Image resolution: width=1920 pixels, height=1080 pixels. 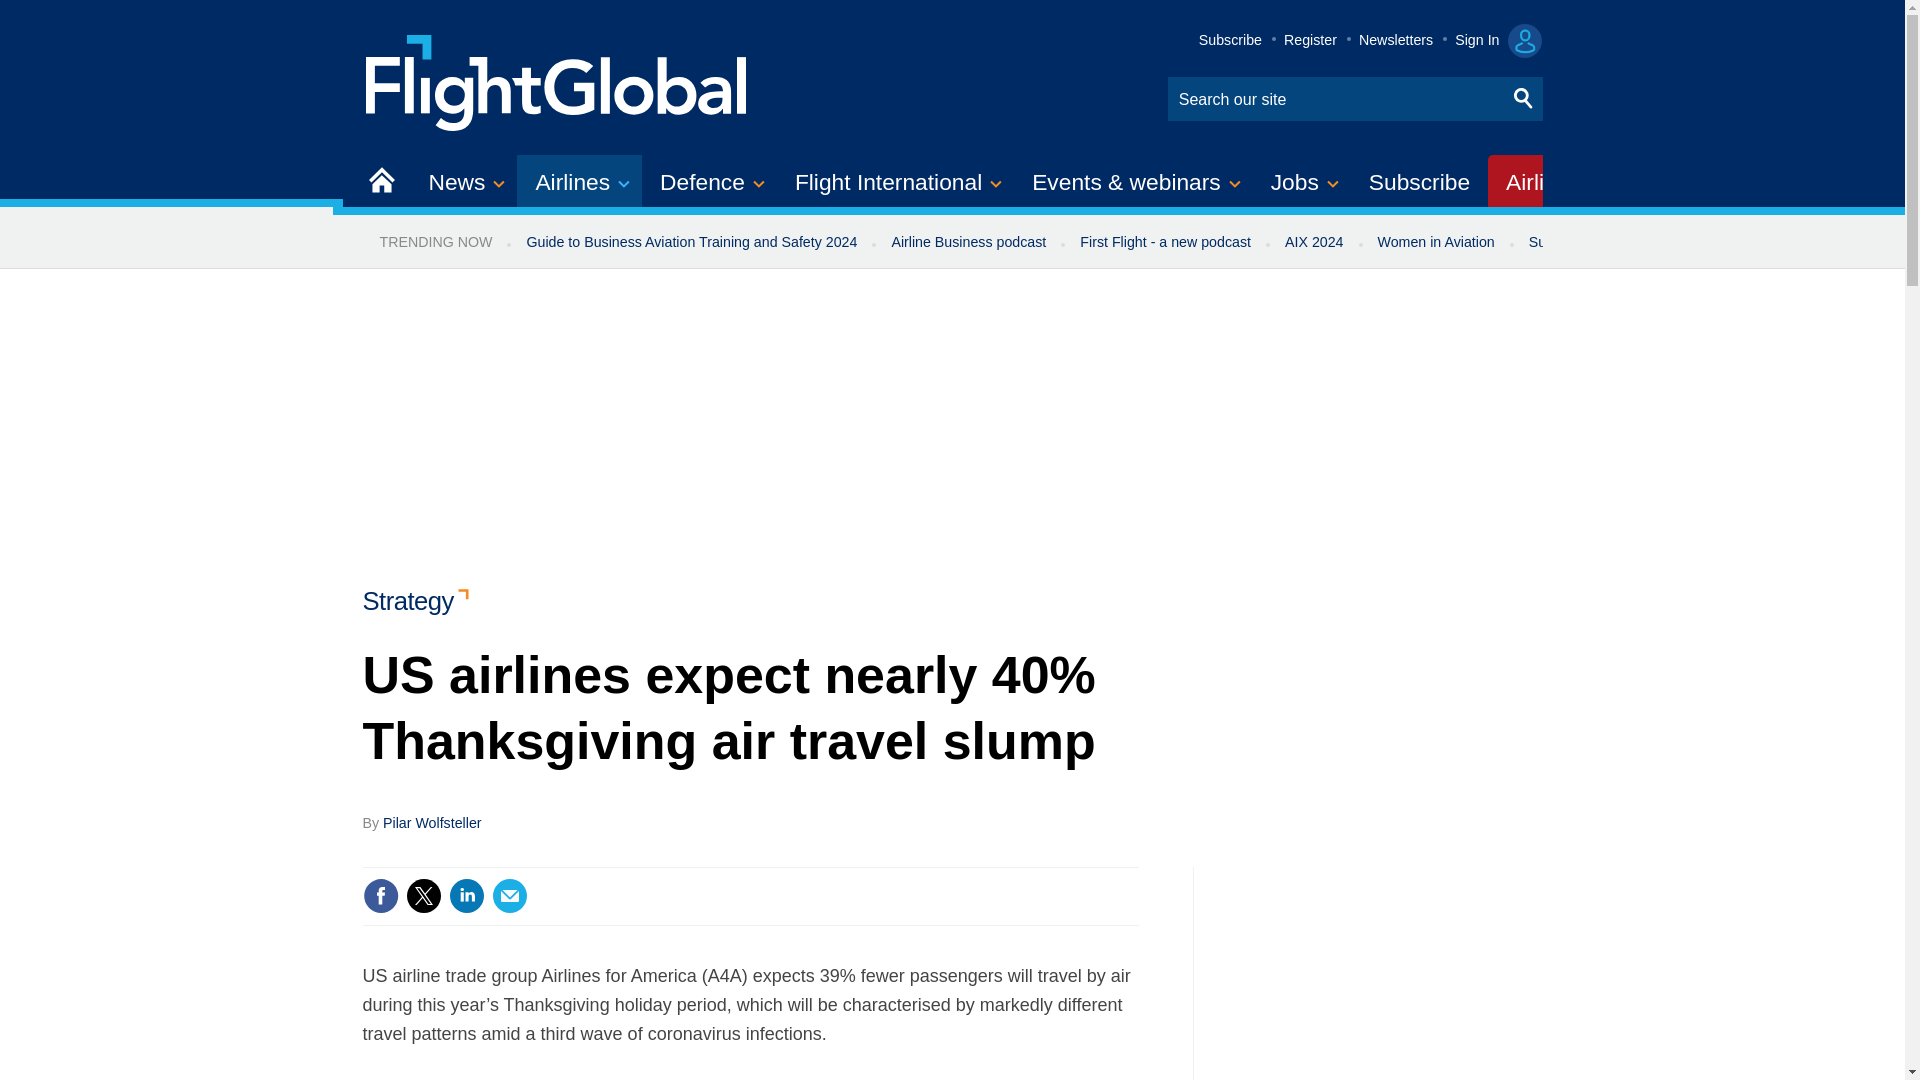 I want to click on Sustainable Aviation newsletter, so click(x=1628, y=242).